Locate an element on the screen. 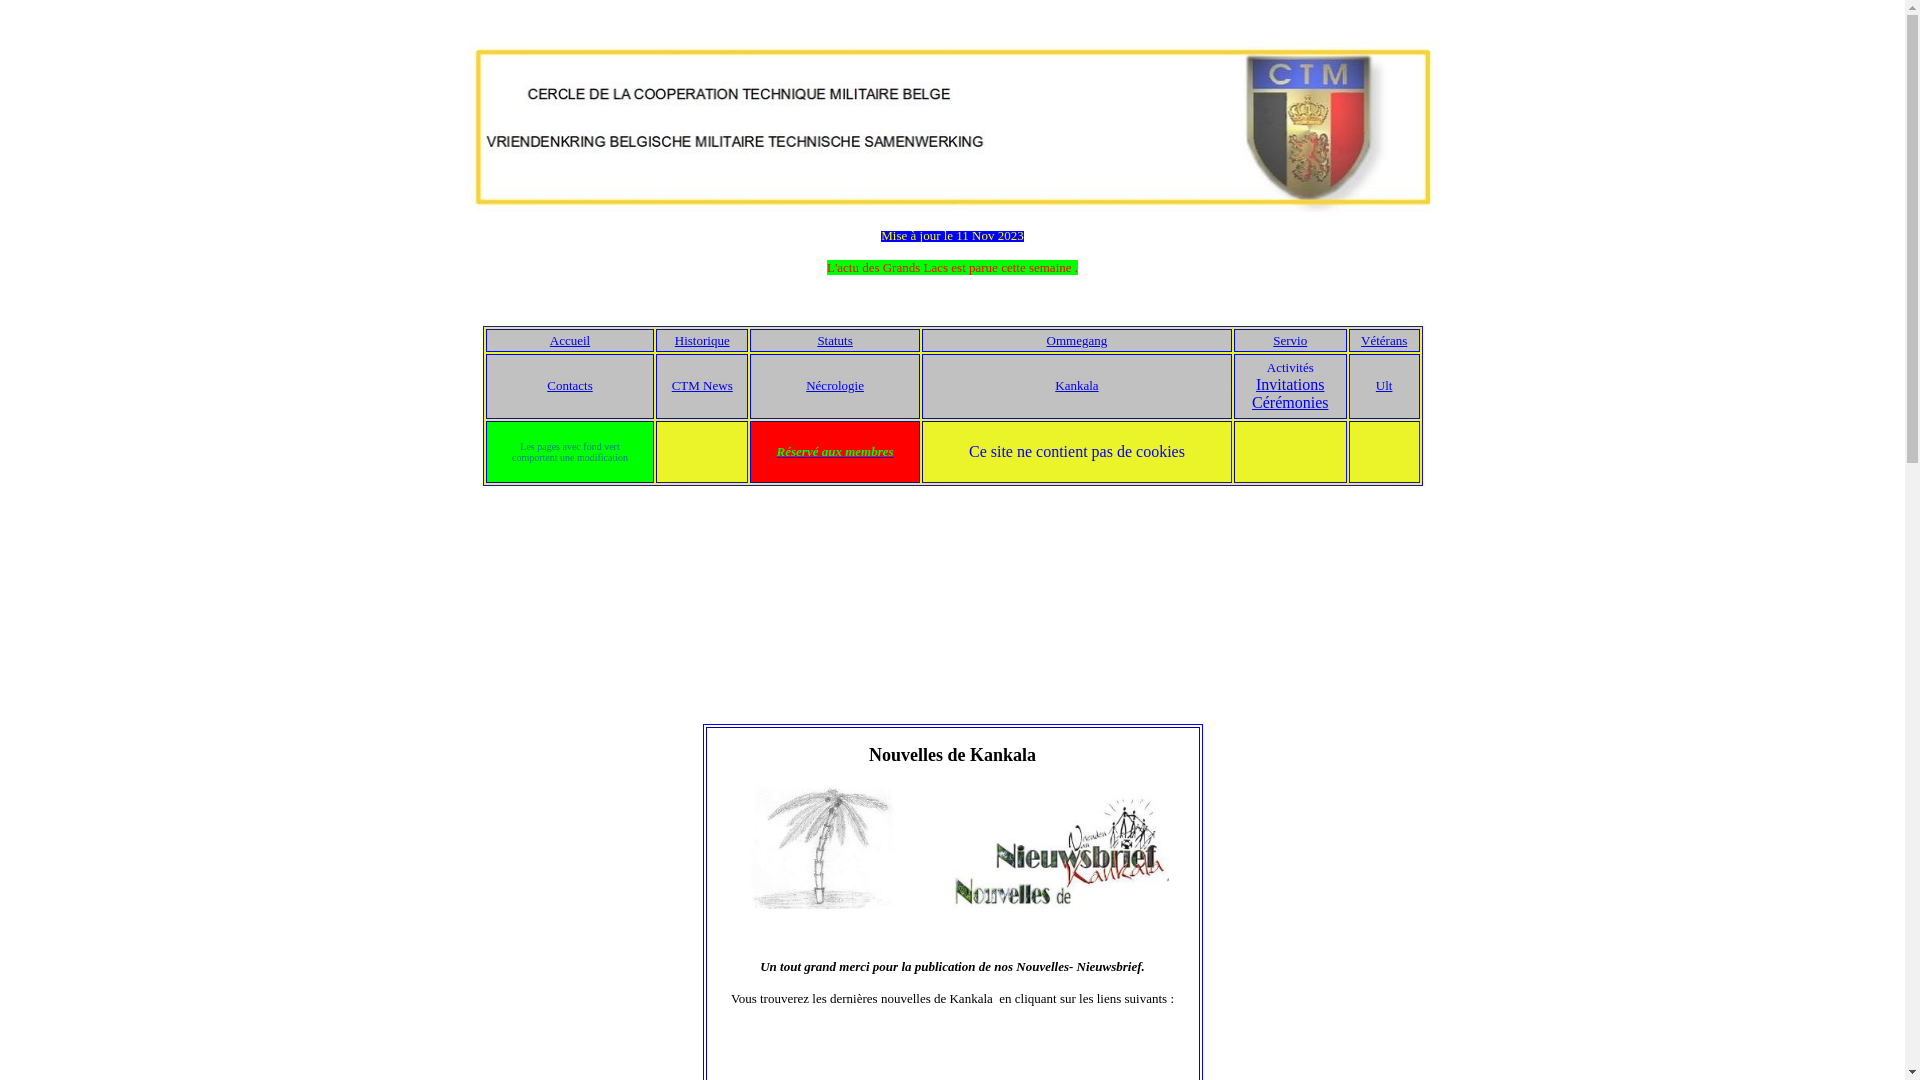 The height and width of the screenshot is (1080, 1920). Servio is located at coordinates (1290, 340).